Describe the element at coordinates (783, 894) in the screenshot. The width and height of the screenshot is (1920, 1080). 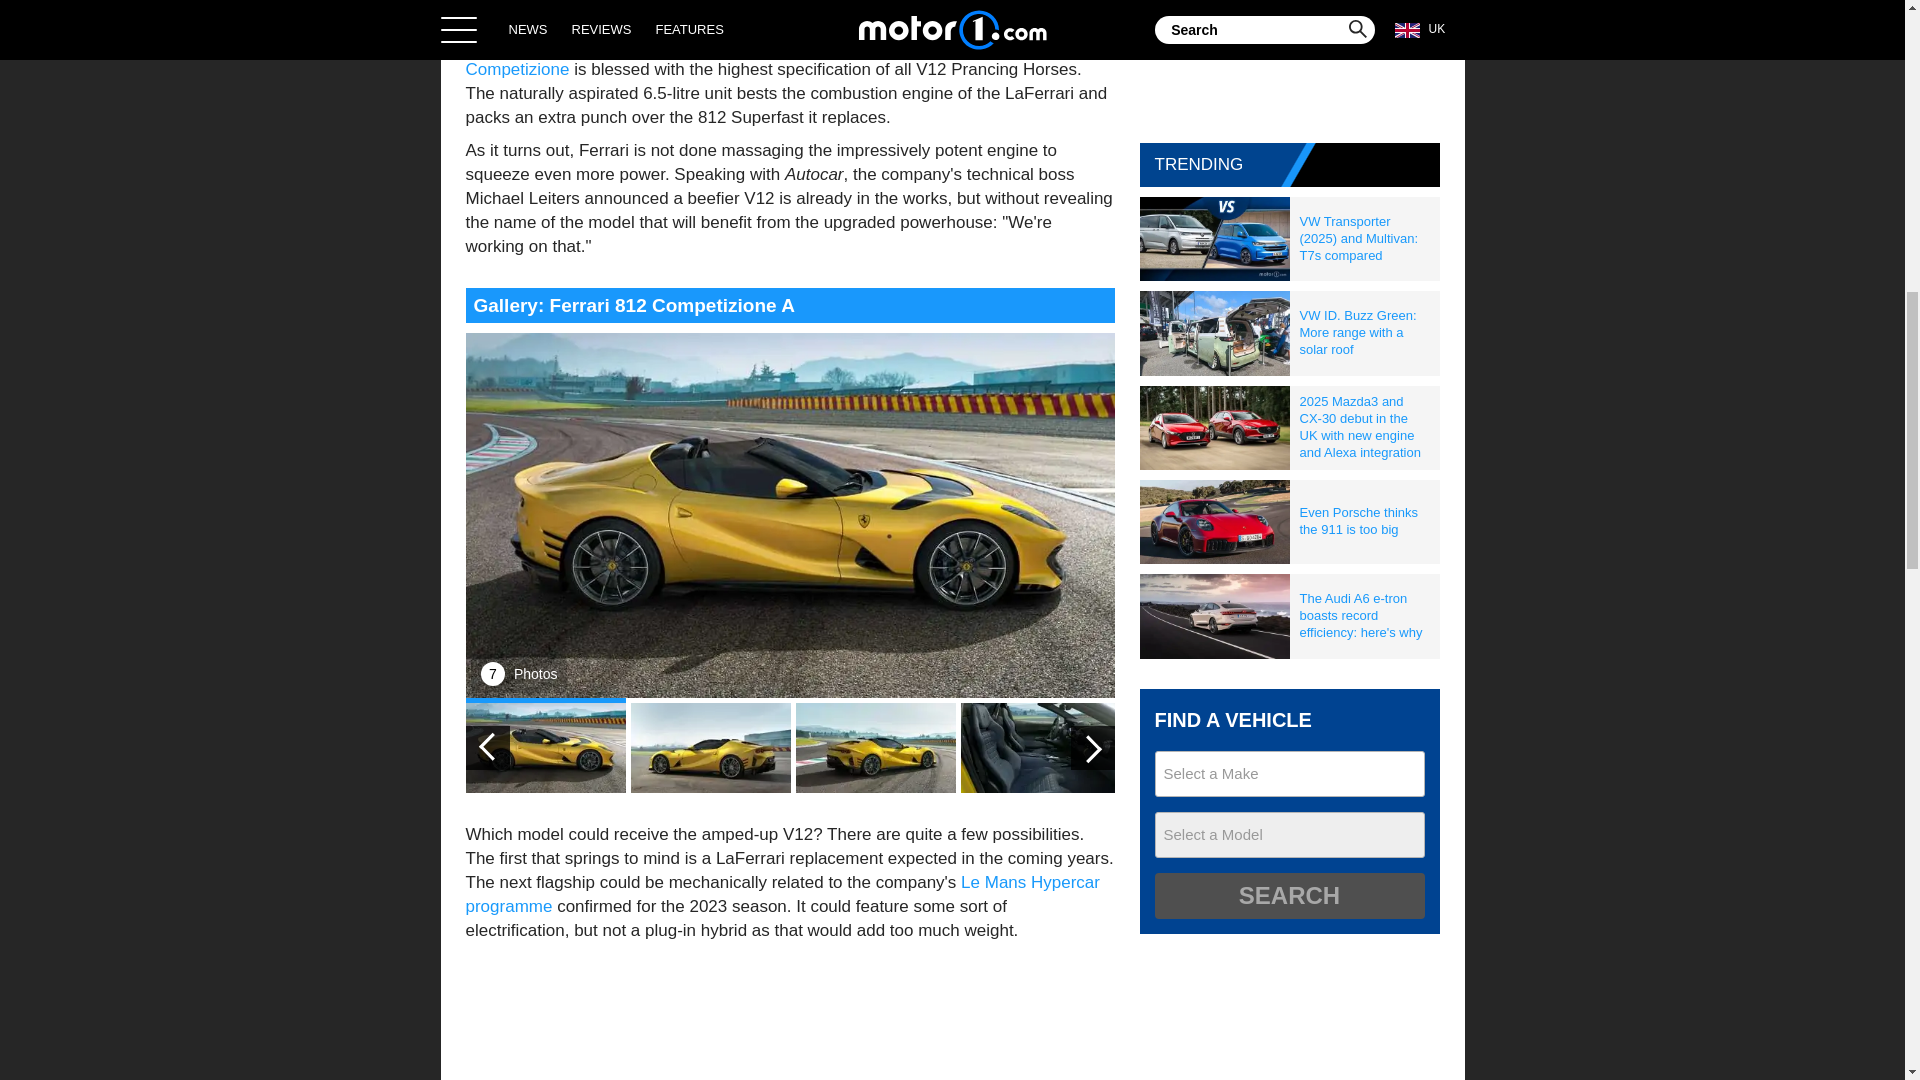
I see `Le Mans Hypercar programme` at that location.